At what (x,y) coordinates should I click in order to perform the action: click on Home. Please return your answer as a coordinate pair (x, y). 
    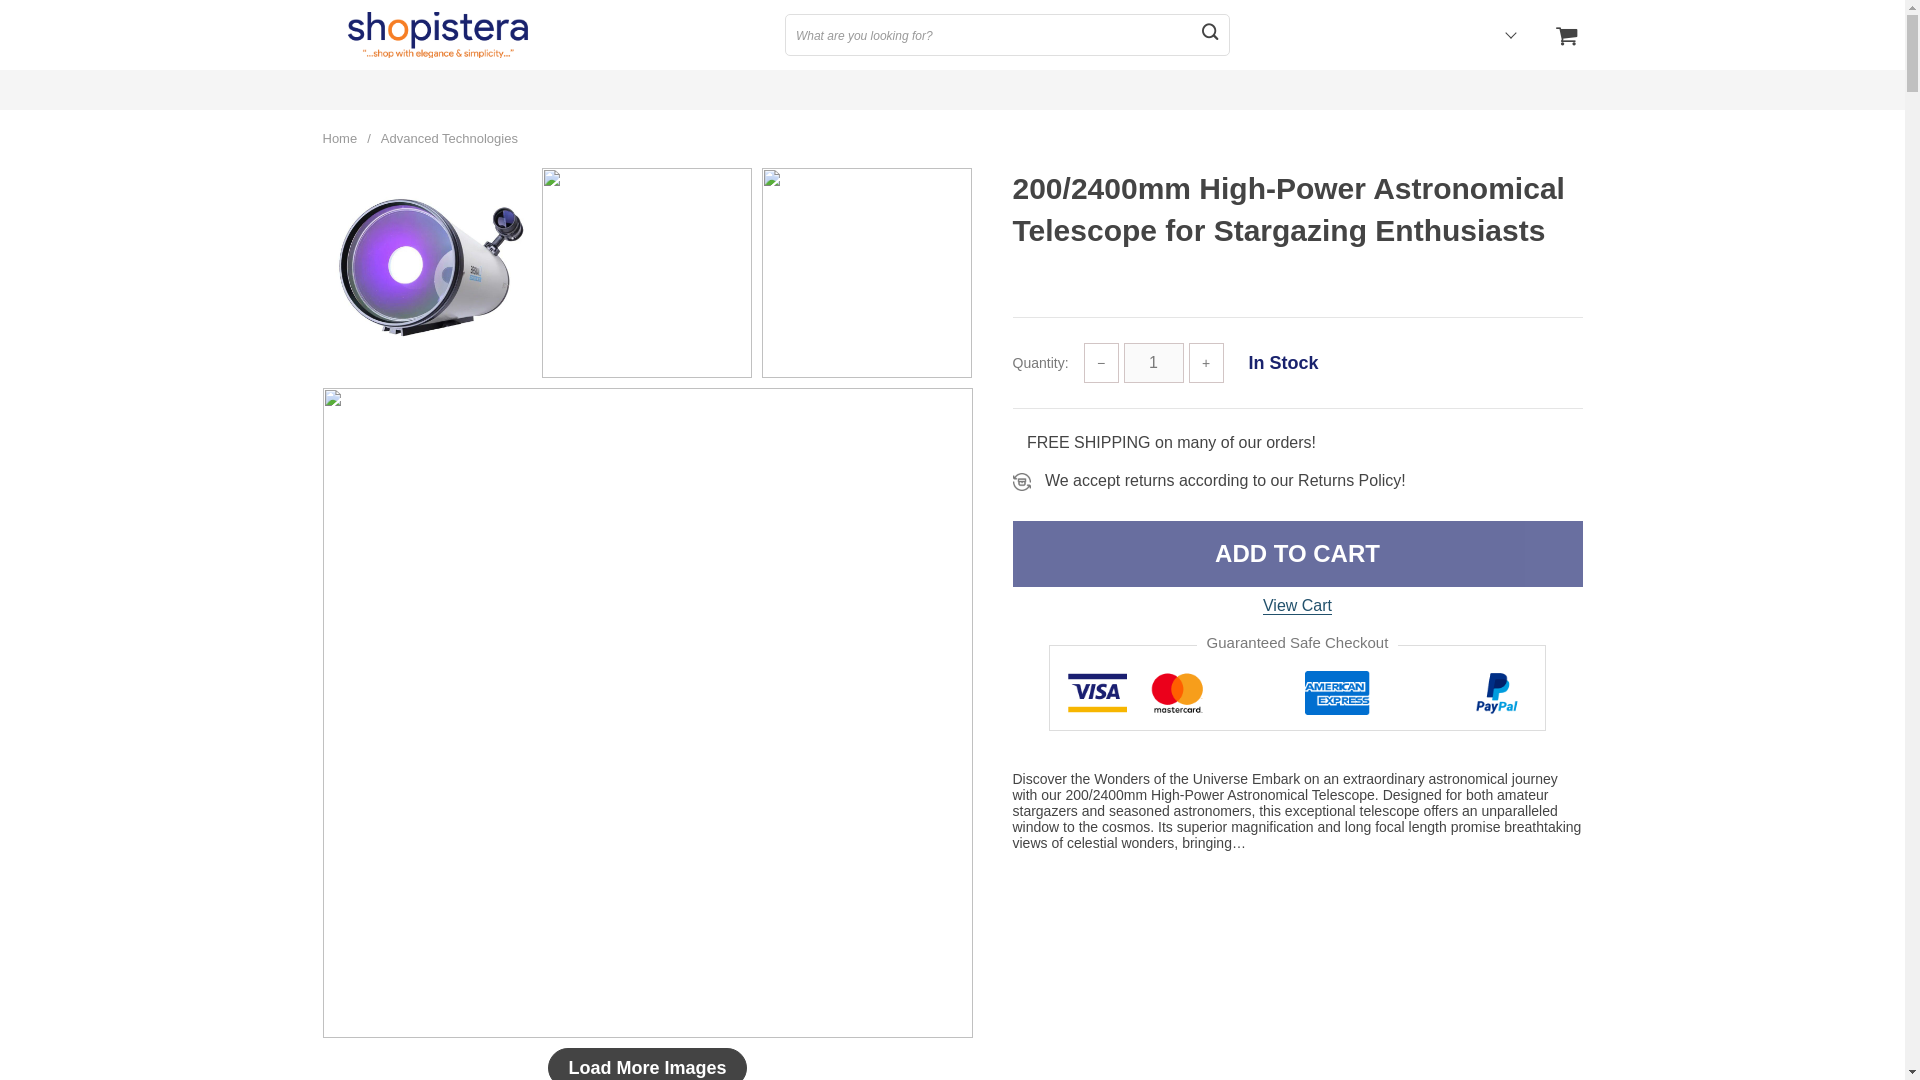
    Looking at the image, I should click on (340, 138).